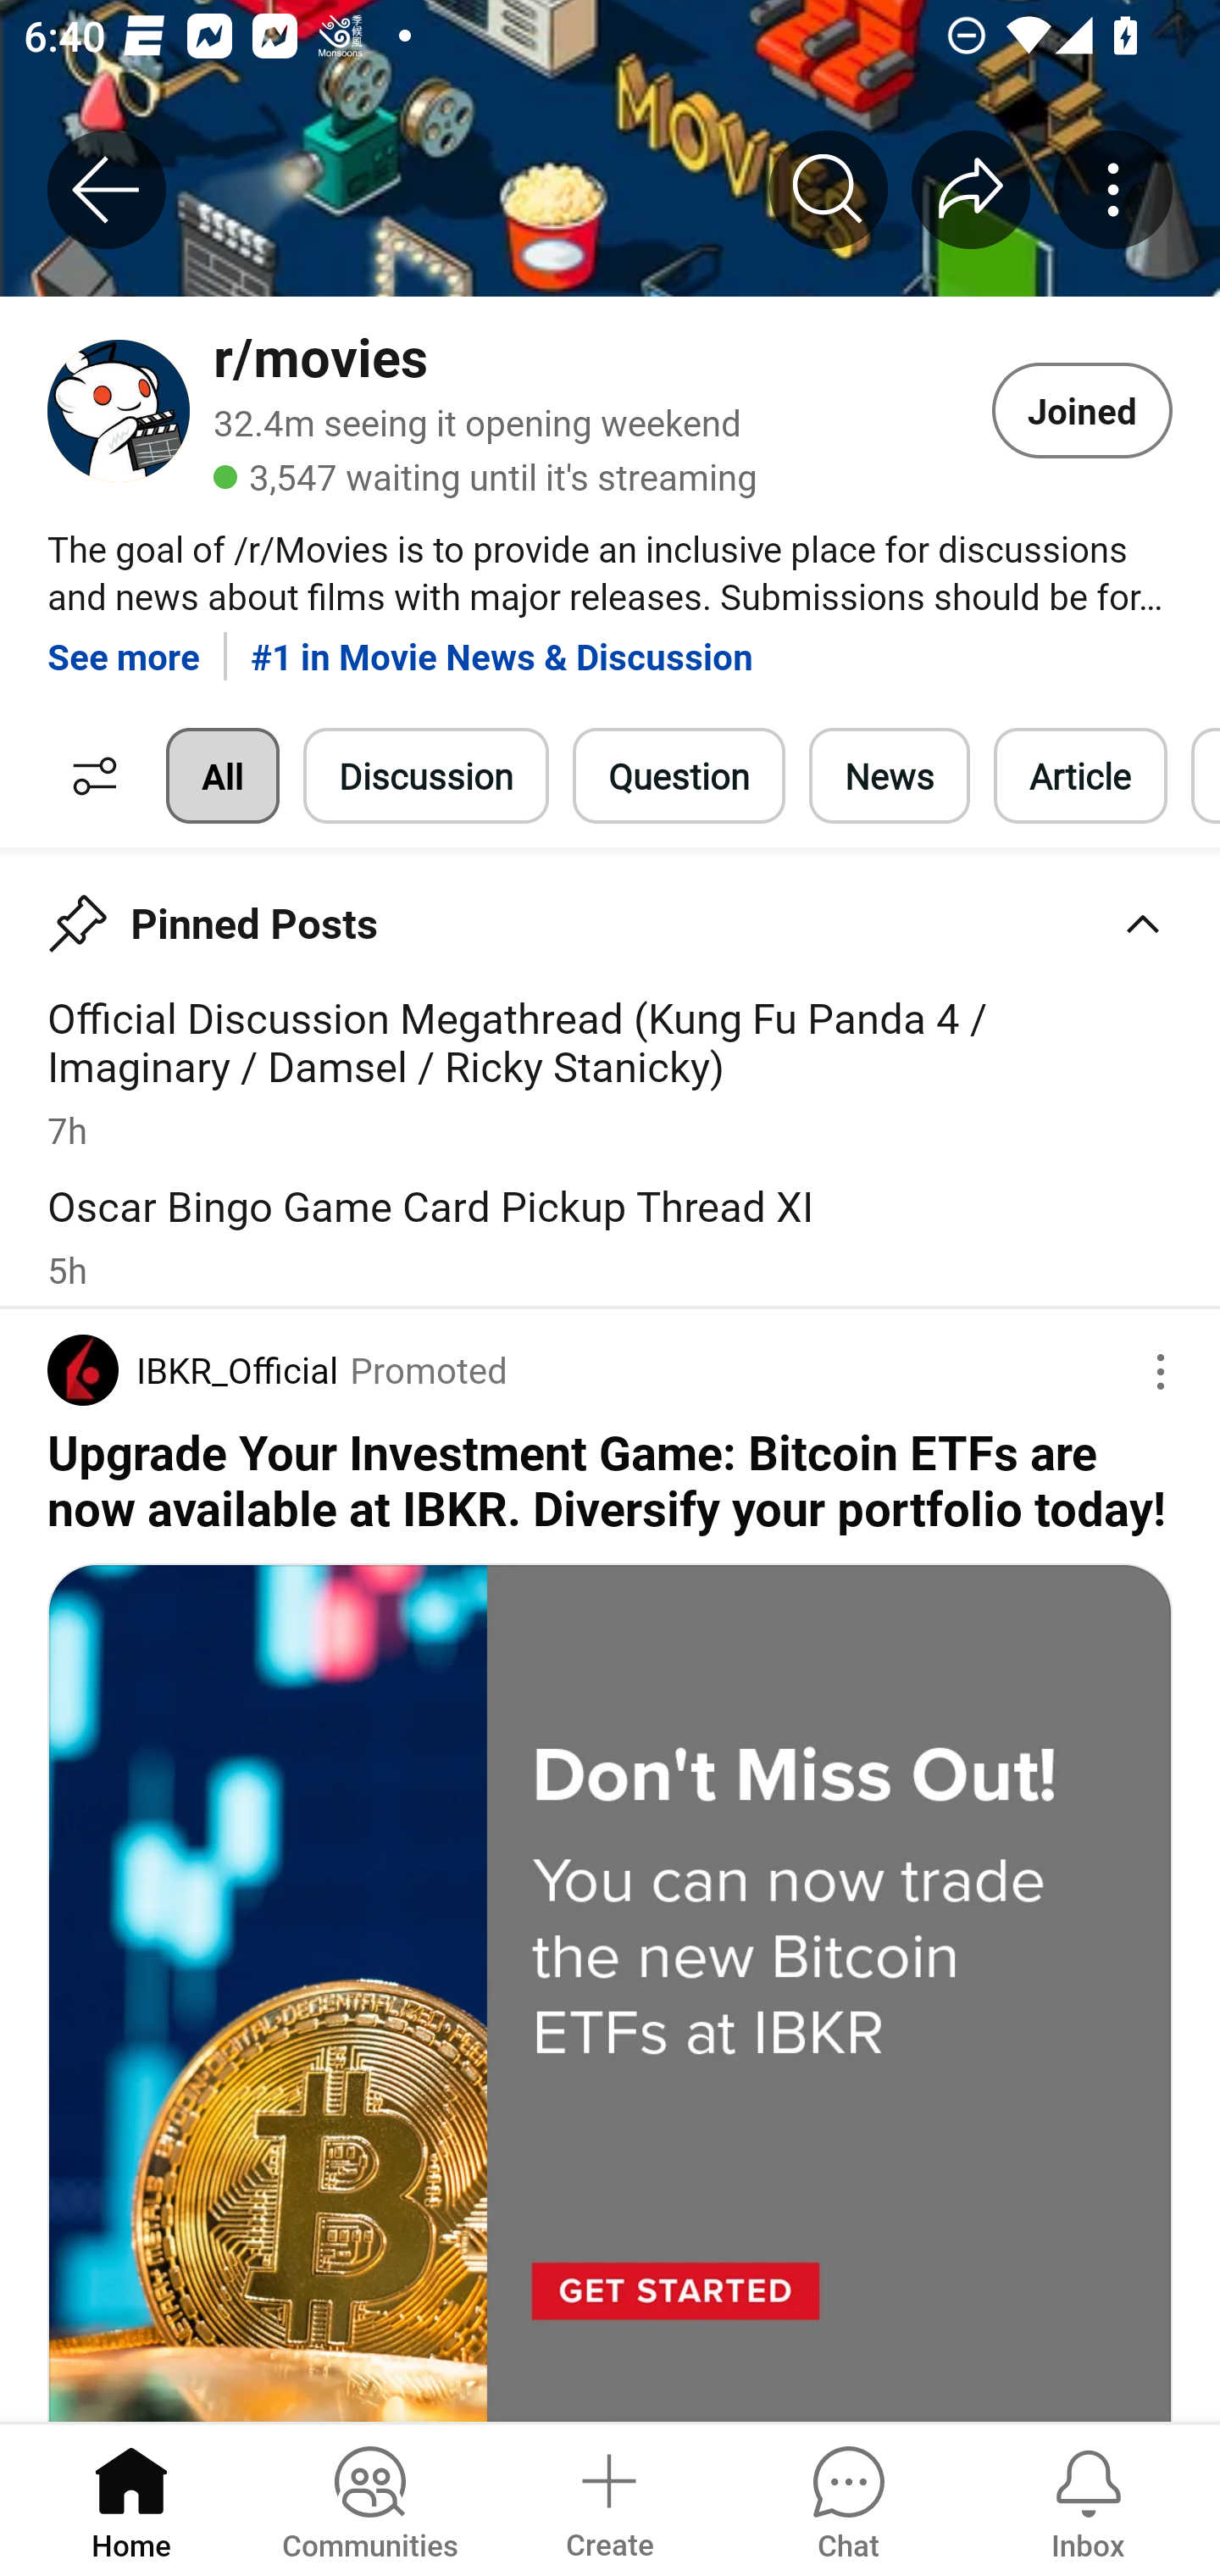  Describe the element at coordinates (610, 1235) in the screenshot. I see `Oscar Bingo Game Card Pickup Thread XI 5h` at that location.